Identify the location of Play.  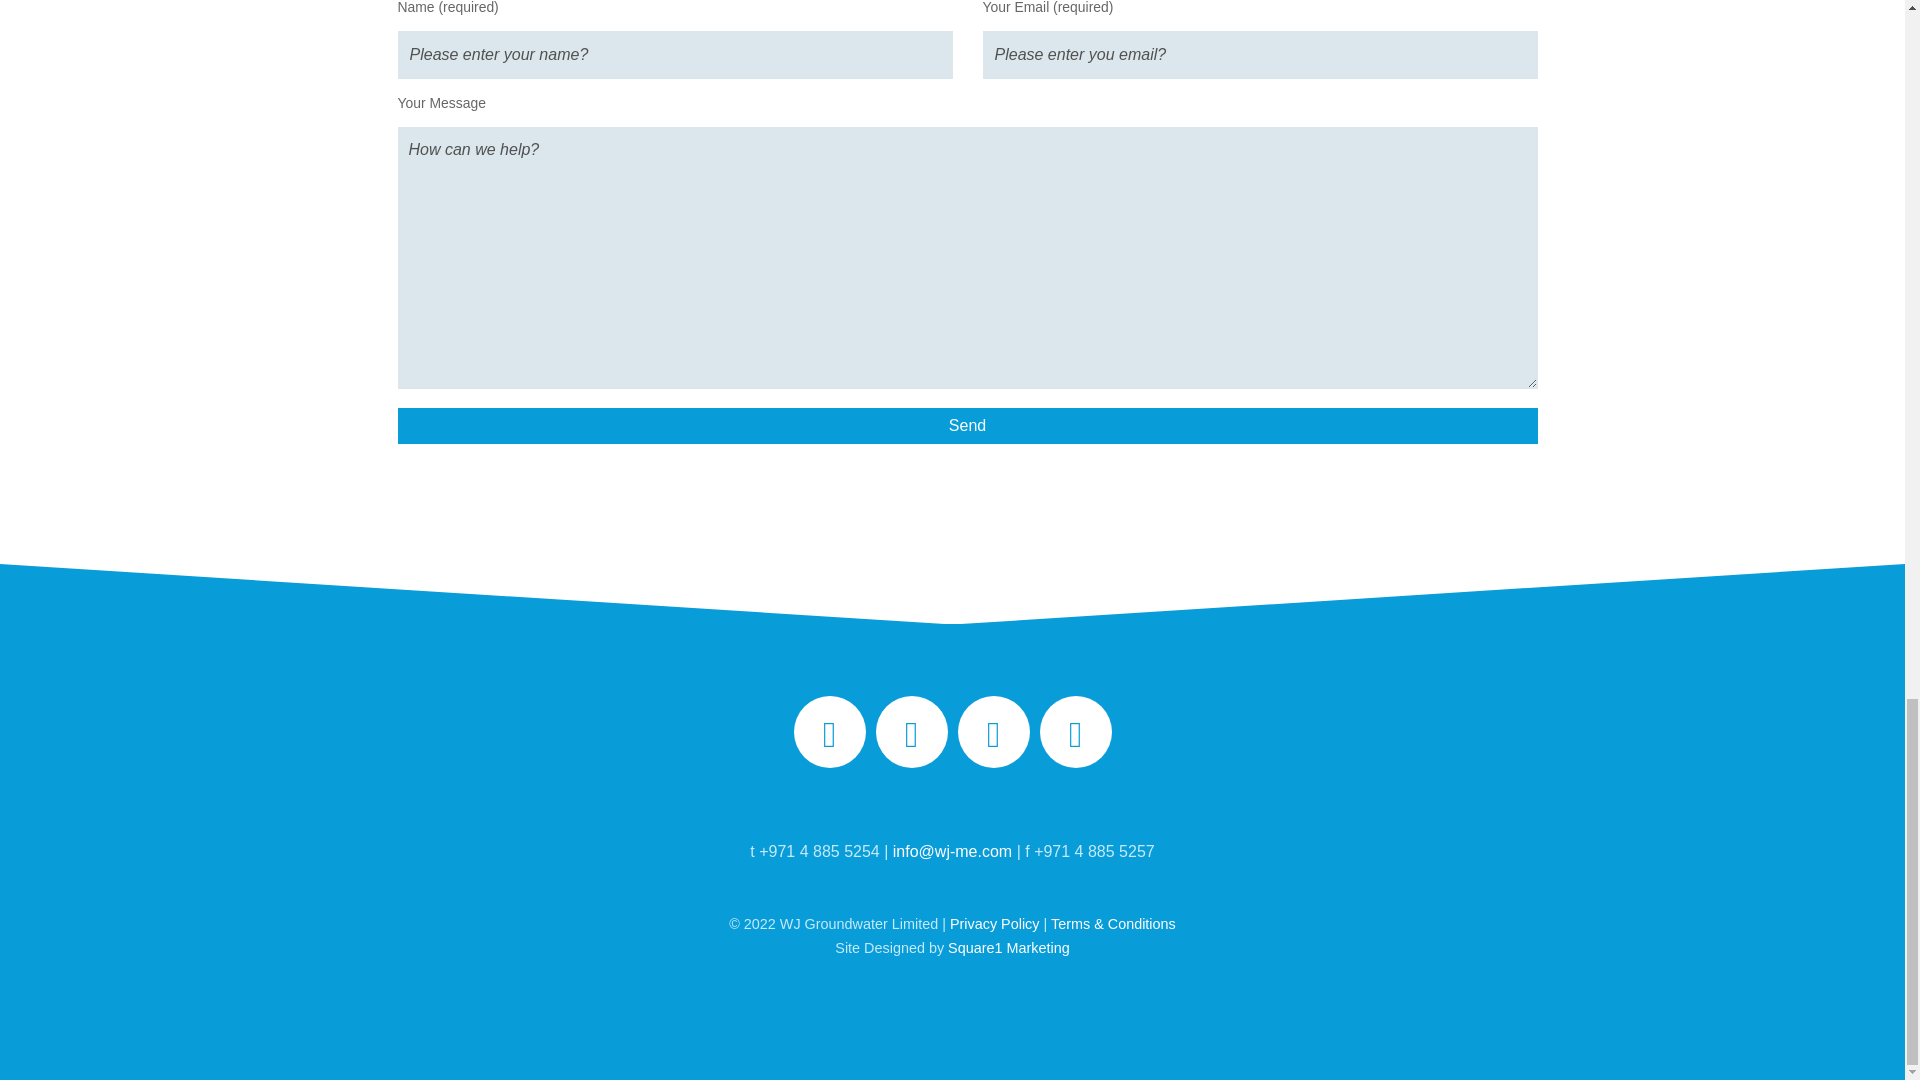
(26, 1060).